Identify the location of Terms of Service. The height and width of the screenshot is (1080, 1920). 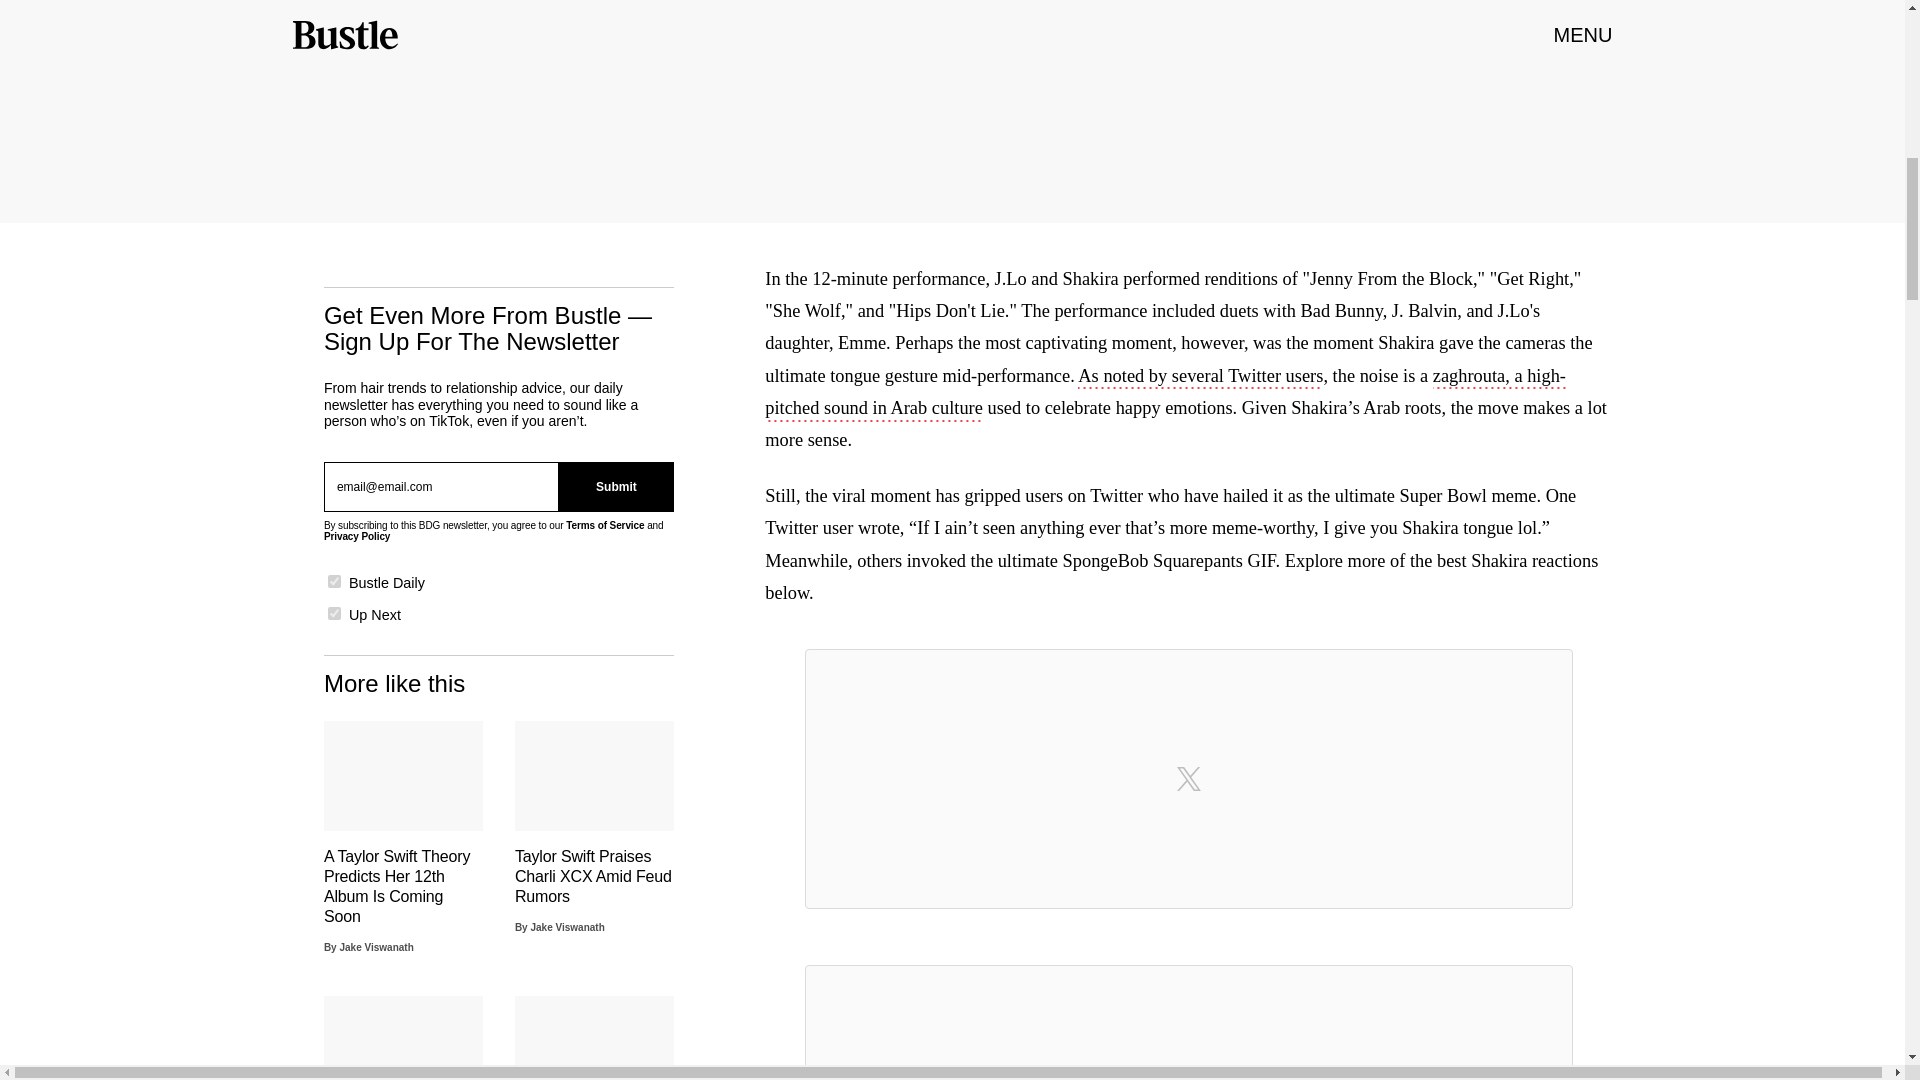
(604, 525).